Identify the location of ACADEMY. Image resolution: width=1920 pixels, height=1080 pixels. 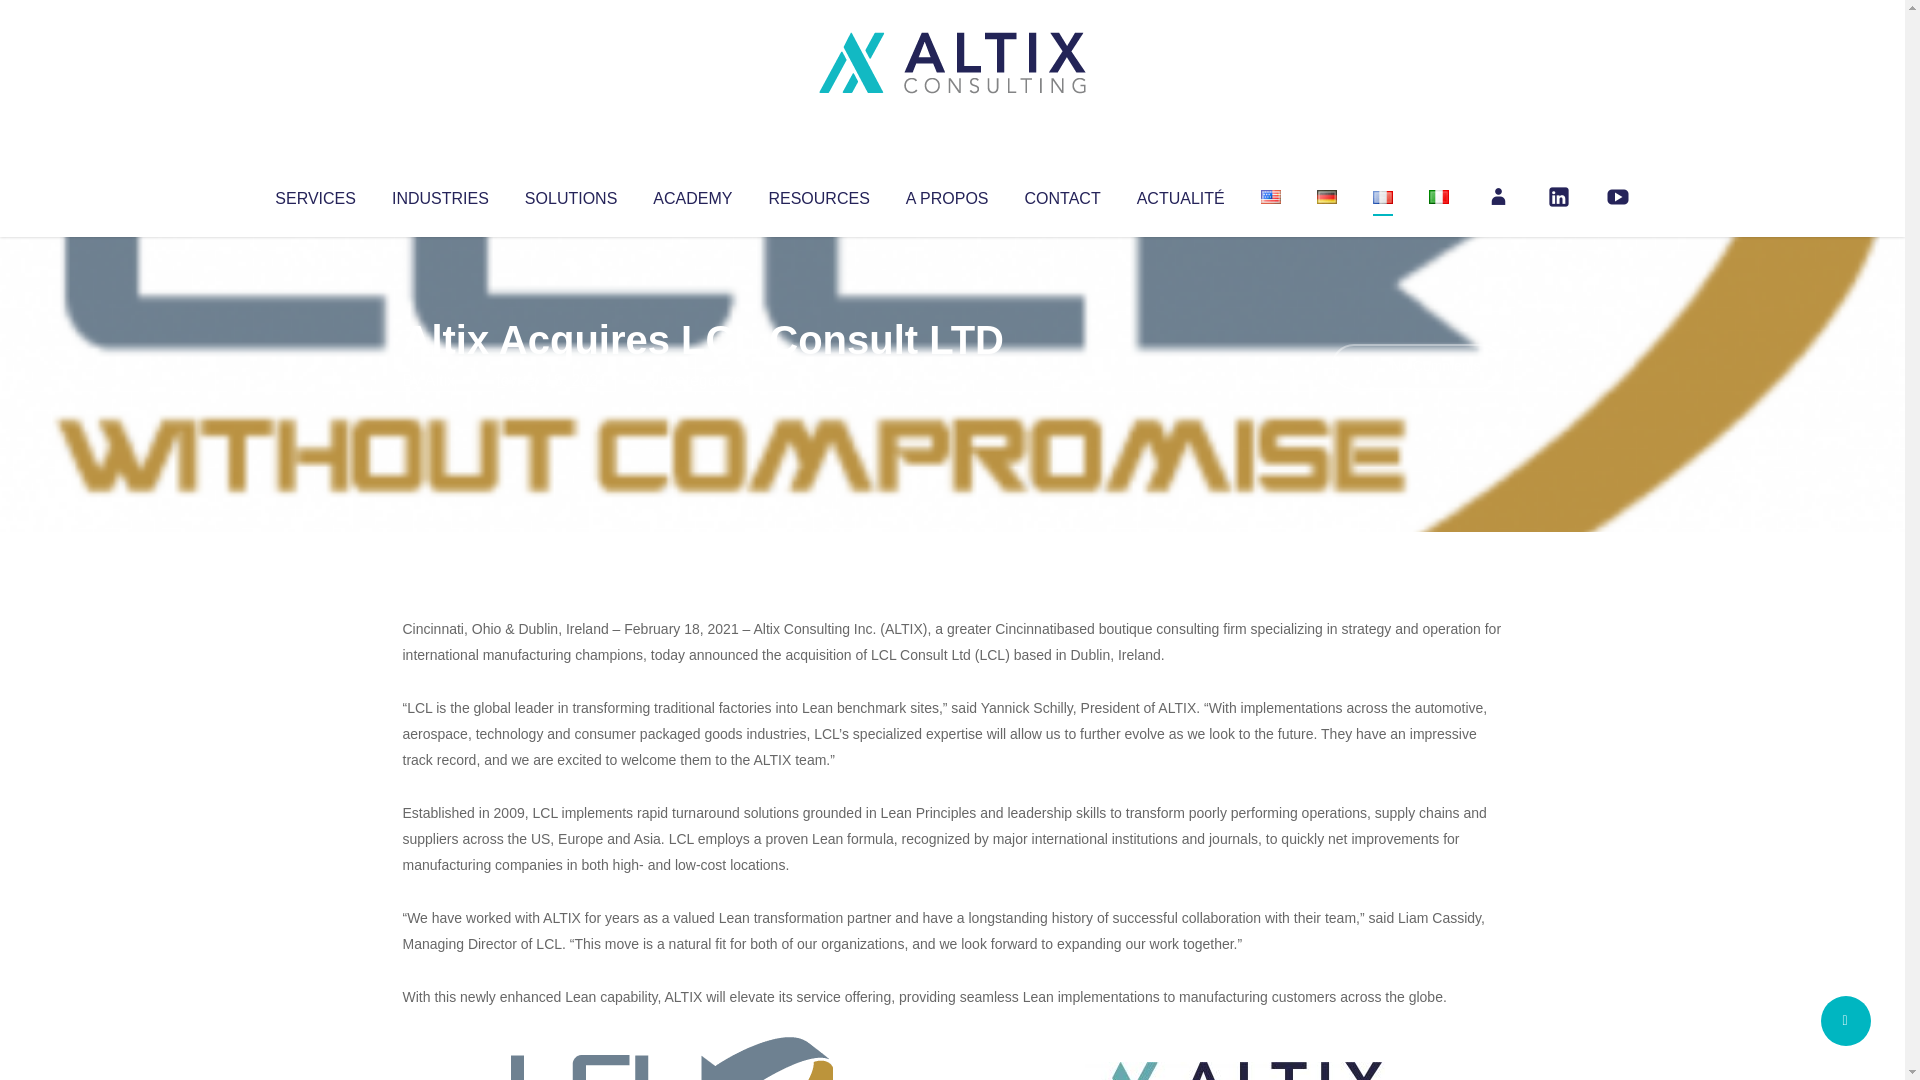
(692, 194).